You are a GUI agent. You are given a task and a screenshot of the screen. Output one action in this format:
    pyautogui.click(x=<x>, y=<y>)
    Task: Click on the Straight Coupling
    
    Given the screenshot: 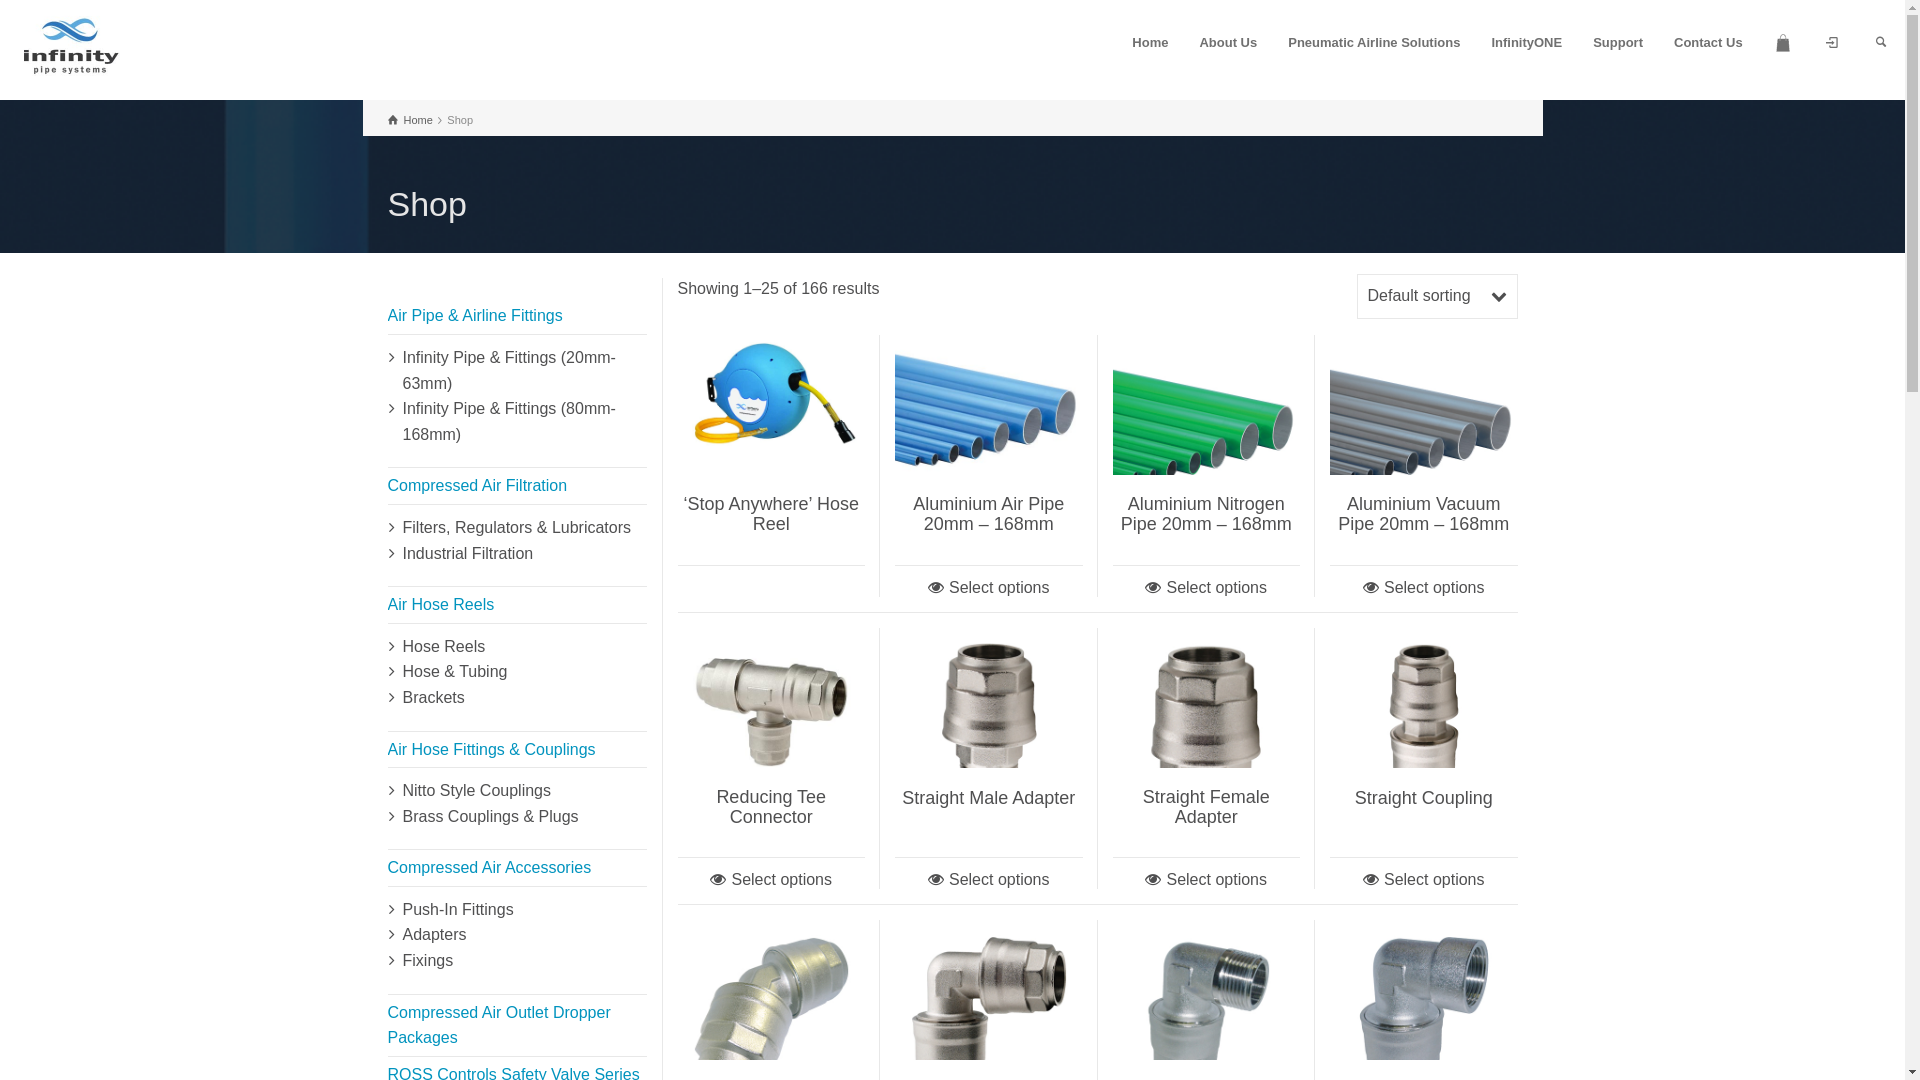 What is the action you would take?
    pyautogui.click(x=1424, y=798)
    